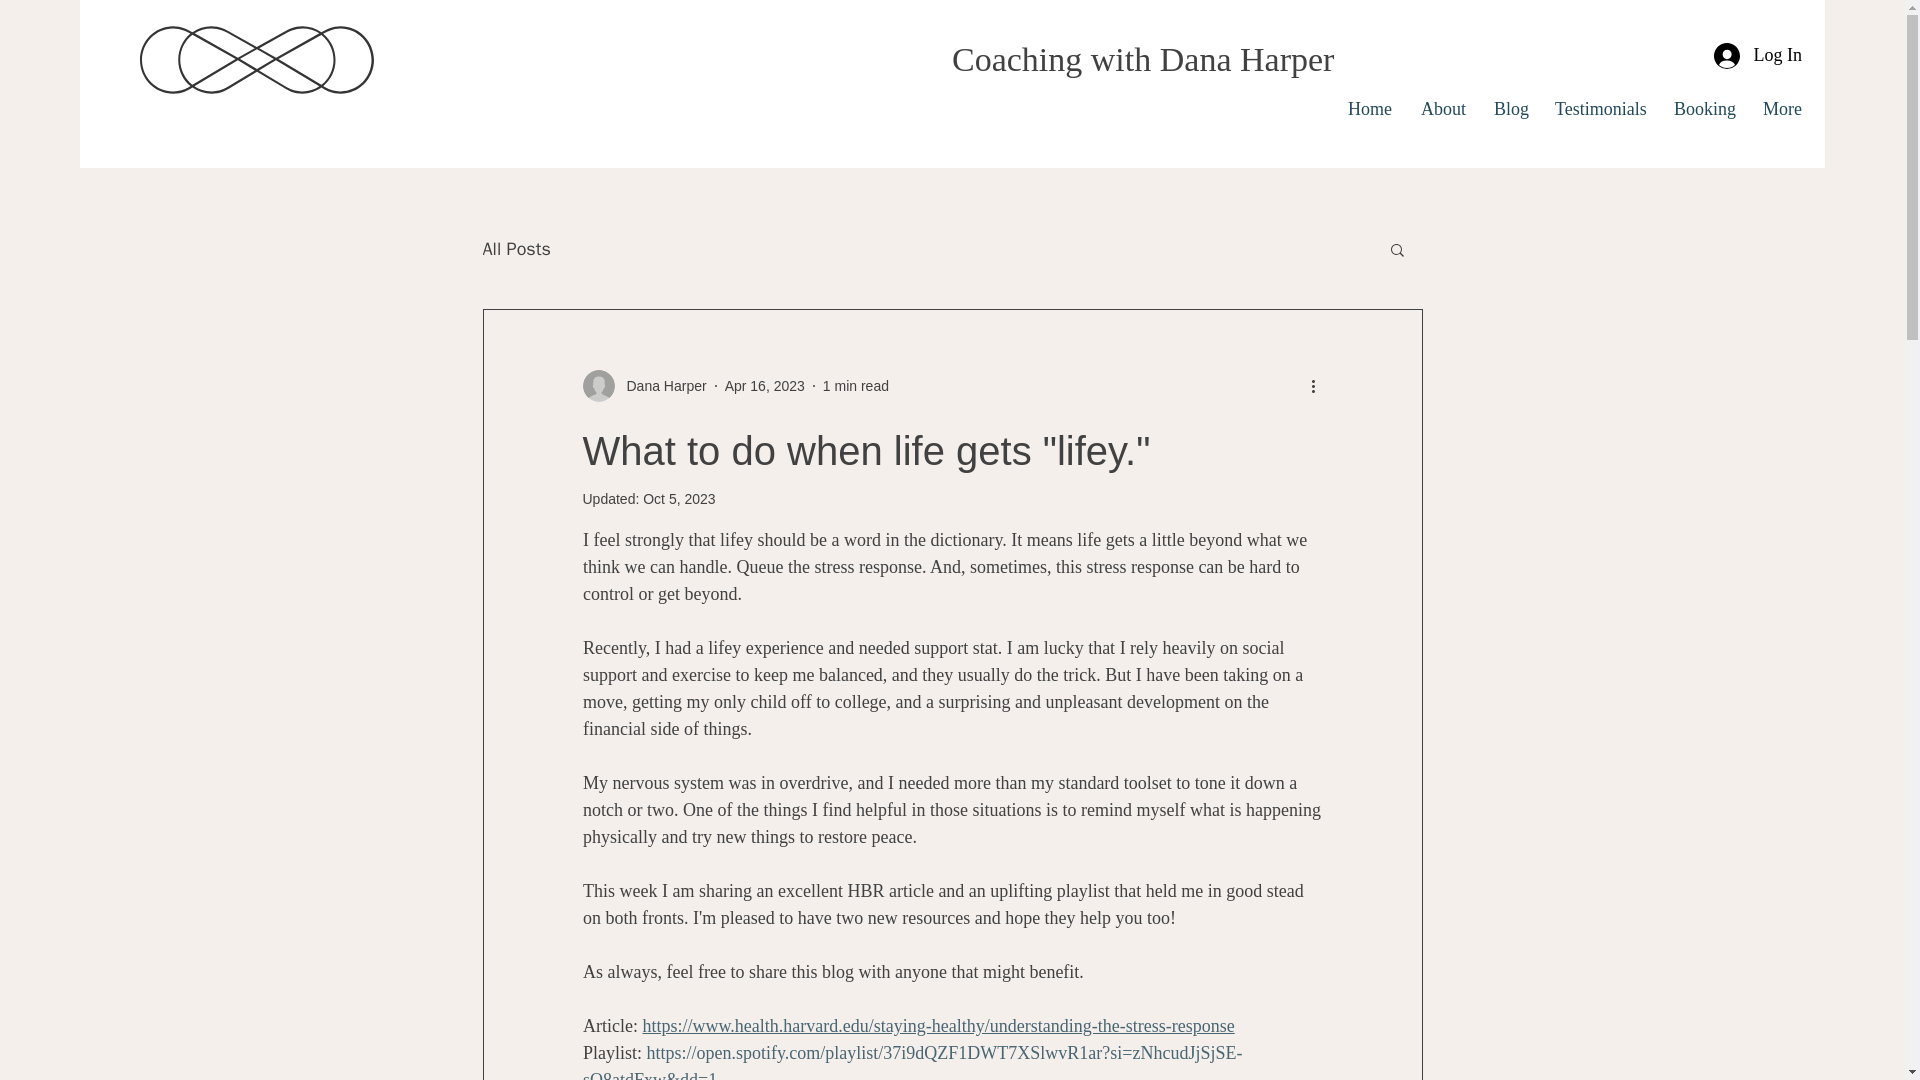 Image resolution: width=1920 pixels, height=1080 pixels. Describe the element at coordinates (678, 498) in the screenshot. I see `Oct 5, 2023` at that location.